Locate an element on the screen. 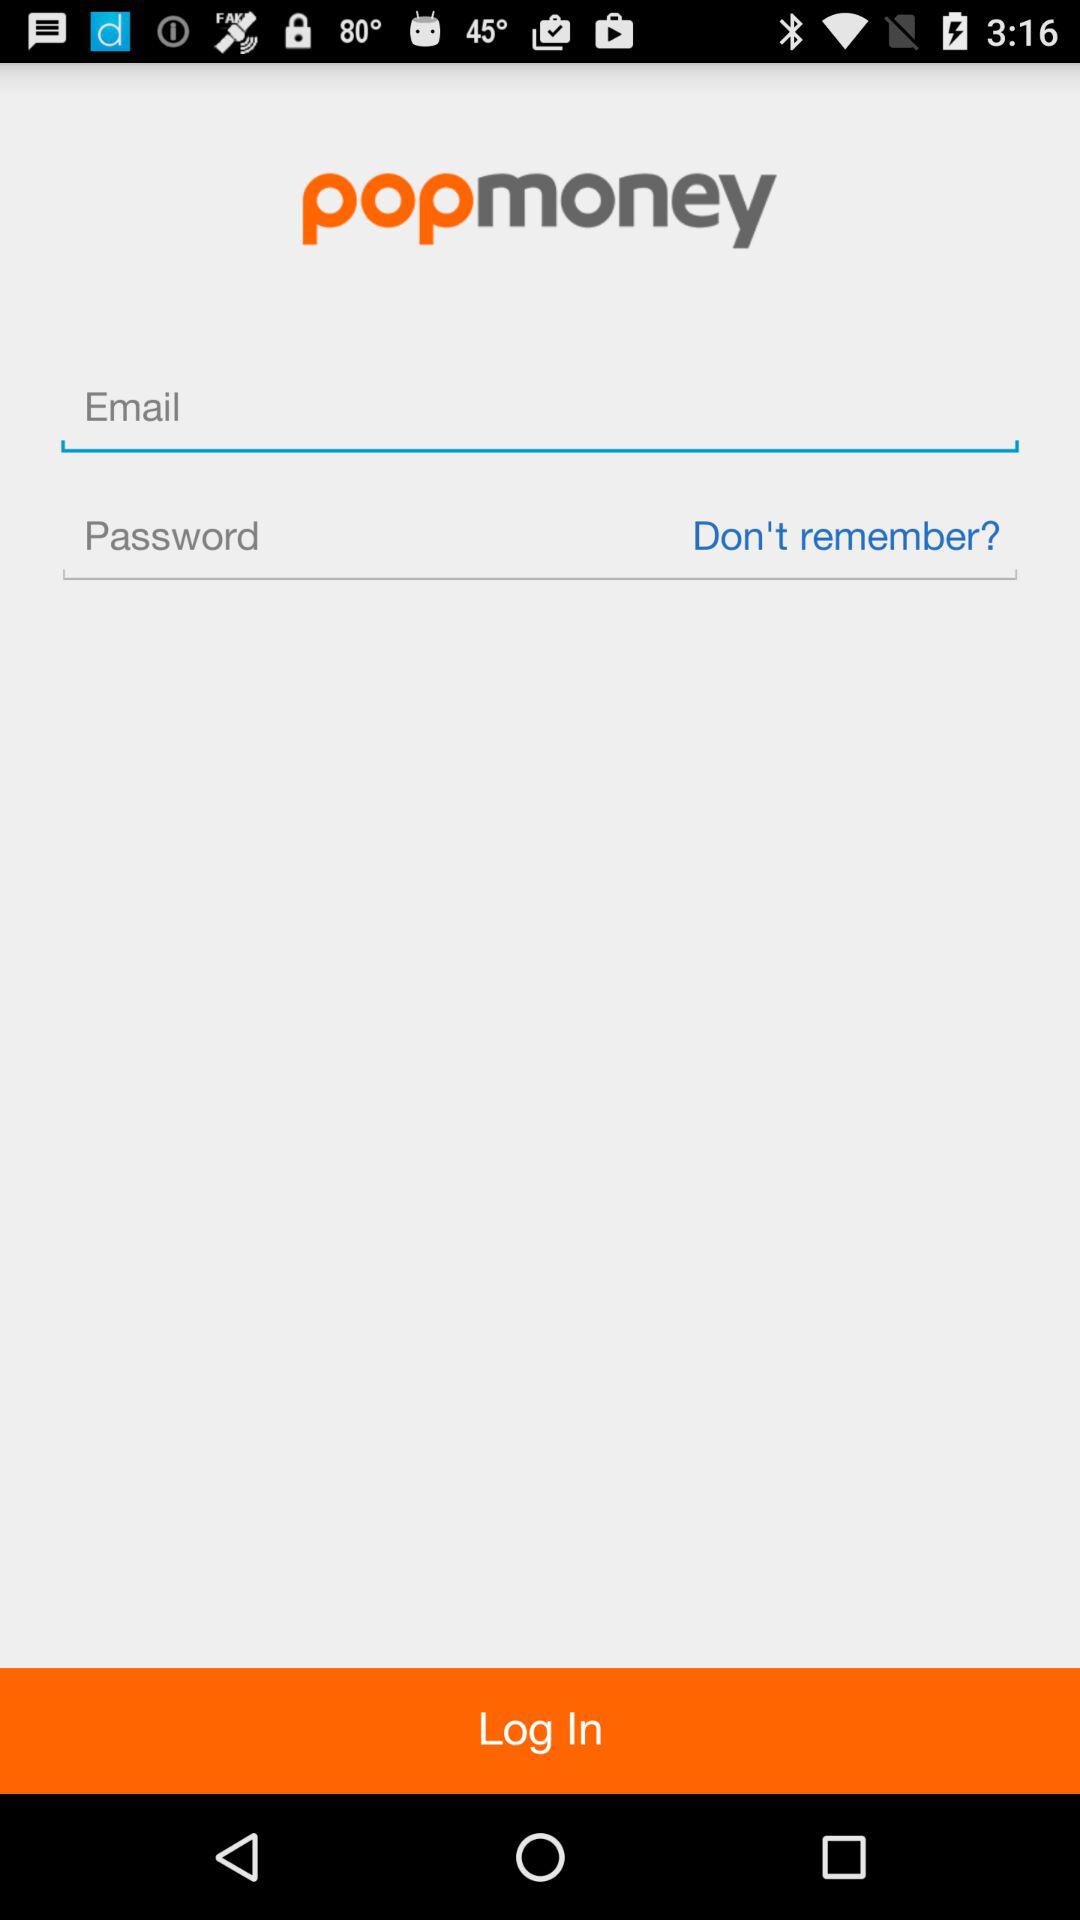 The width and height of the screenshot is (1080, 1920). jump to the log in is located at coordinates (540, 1730).